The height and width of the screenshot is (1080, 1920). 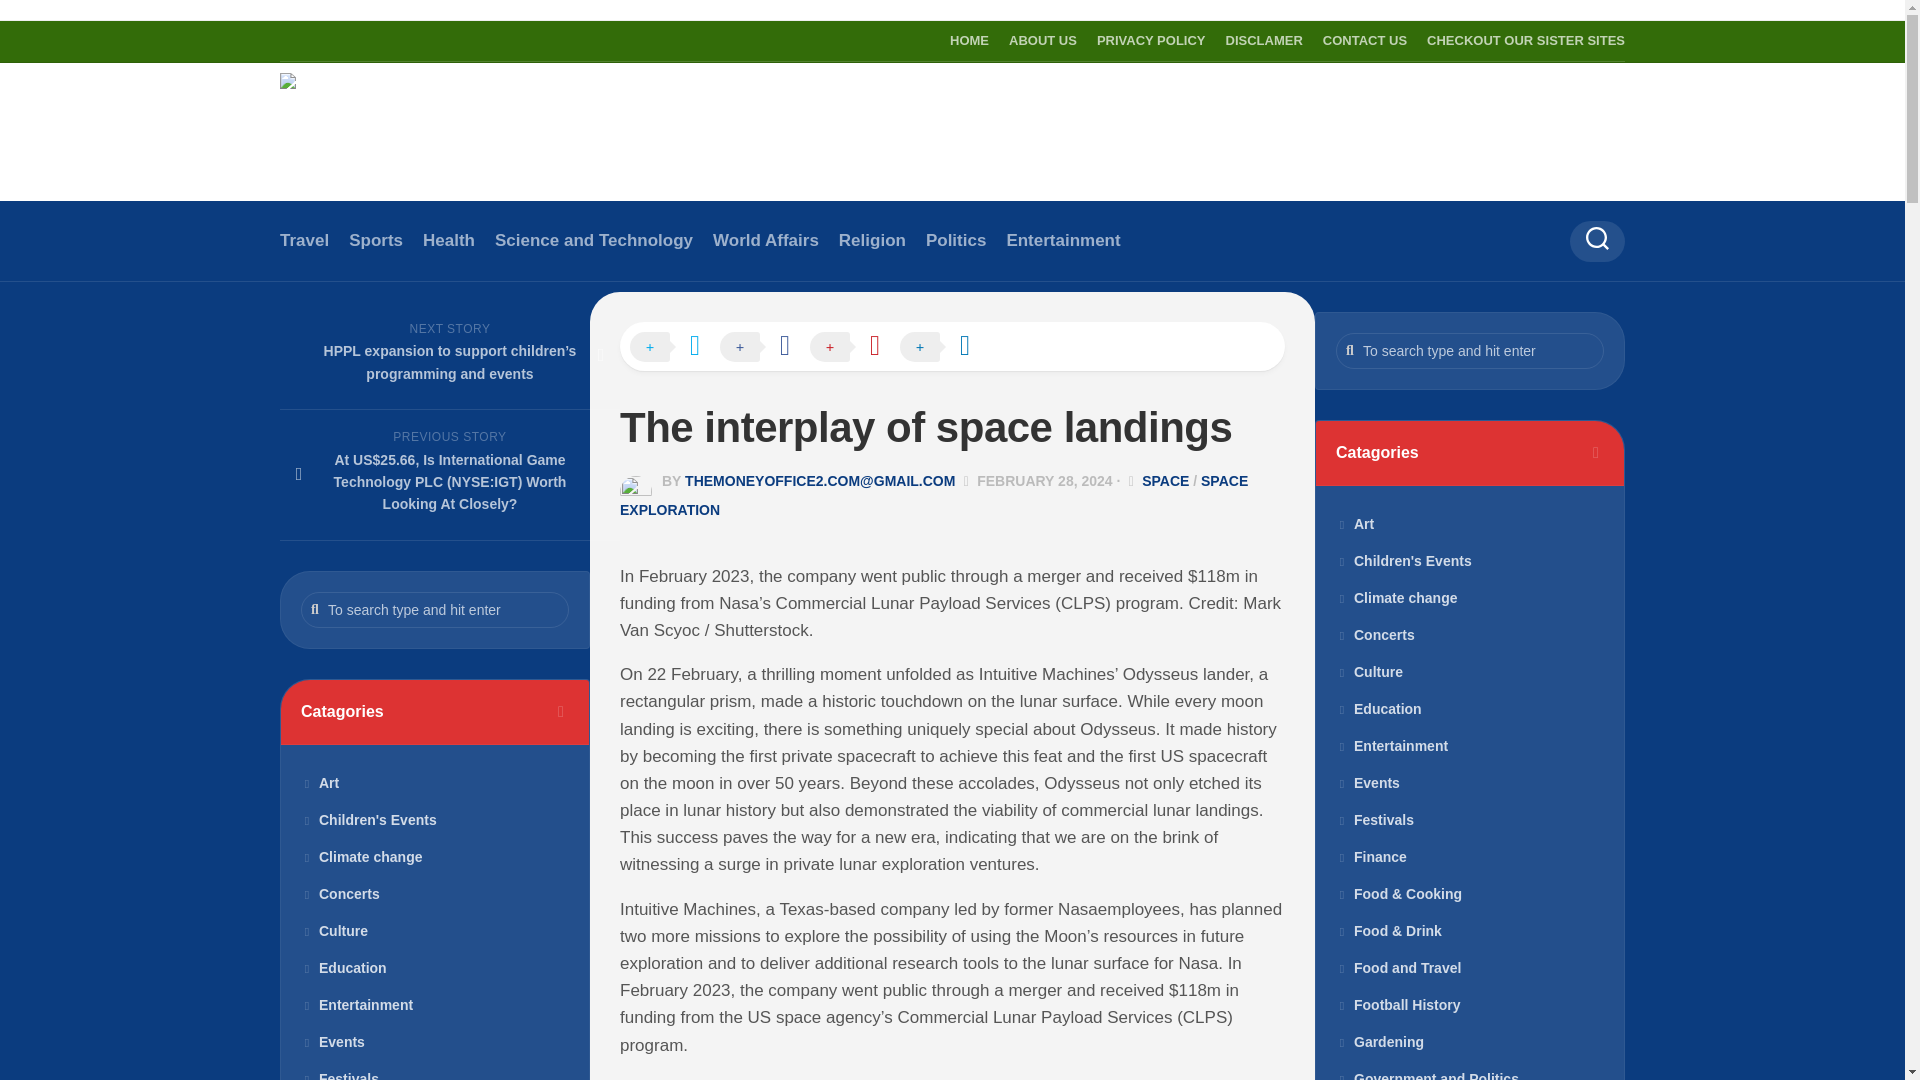 What do you see at coordinates (434, 609) in the screenshot?
I see `To search type and hit enter` at bounding box center [434, 609].